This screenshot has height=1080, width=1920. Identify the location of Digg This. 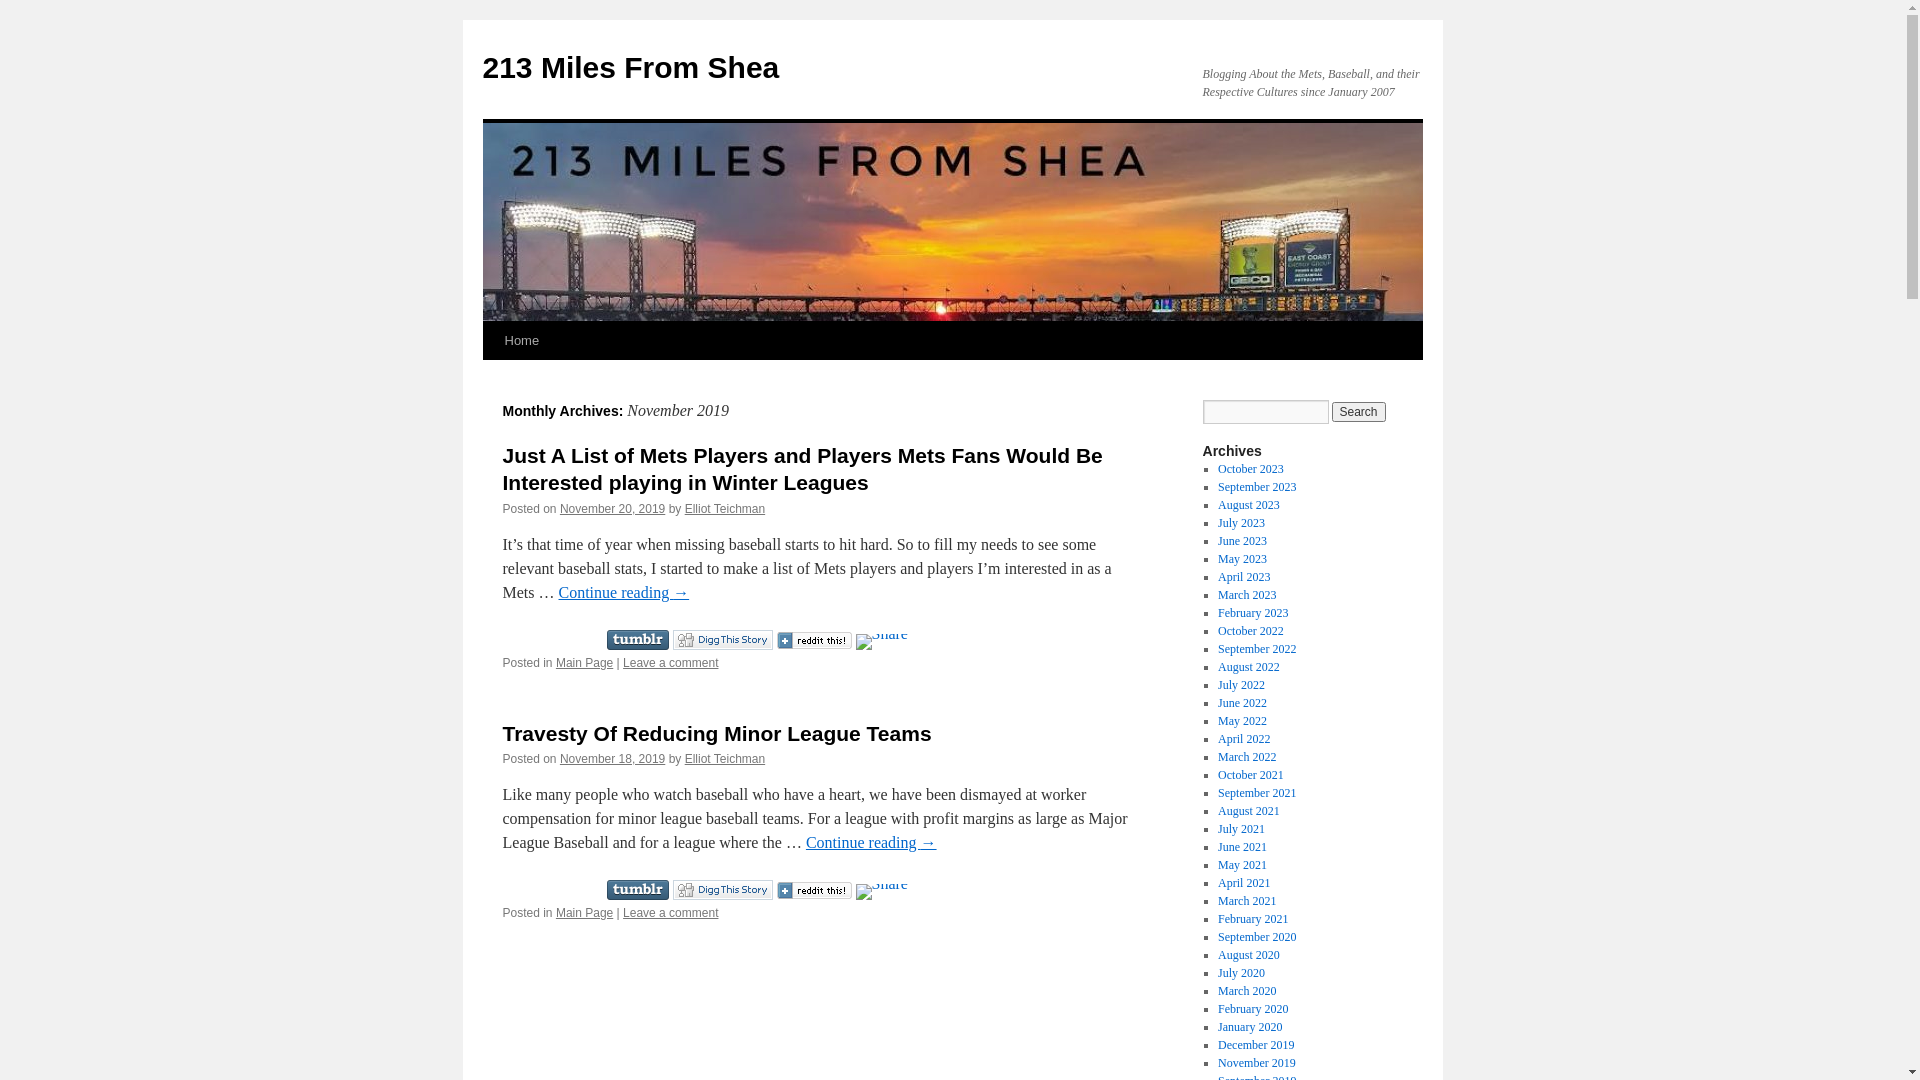
(722, 890).